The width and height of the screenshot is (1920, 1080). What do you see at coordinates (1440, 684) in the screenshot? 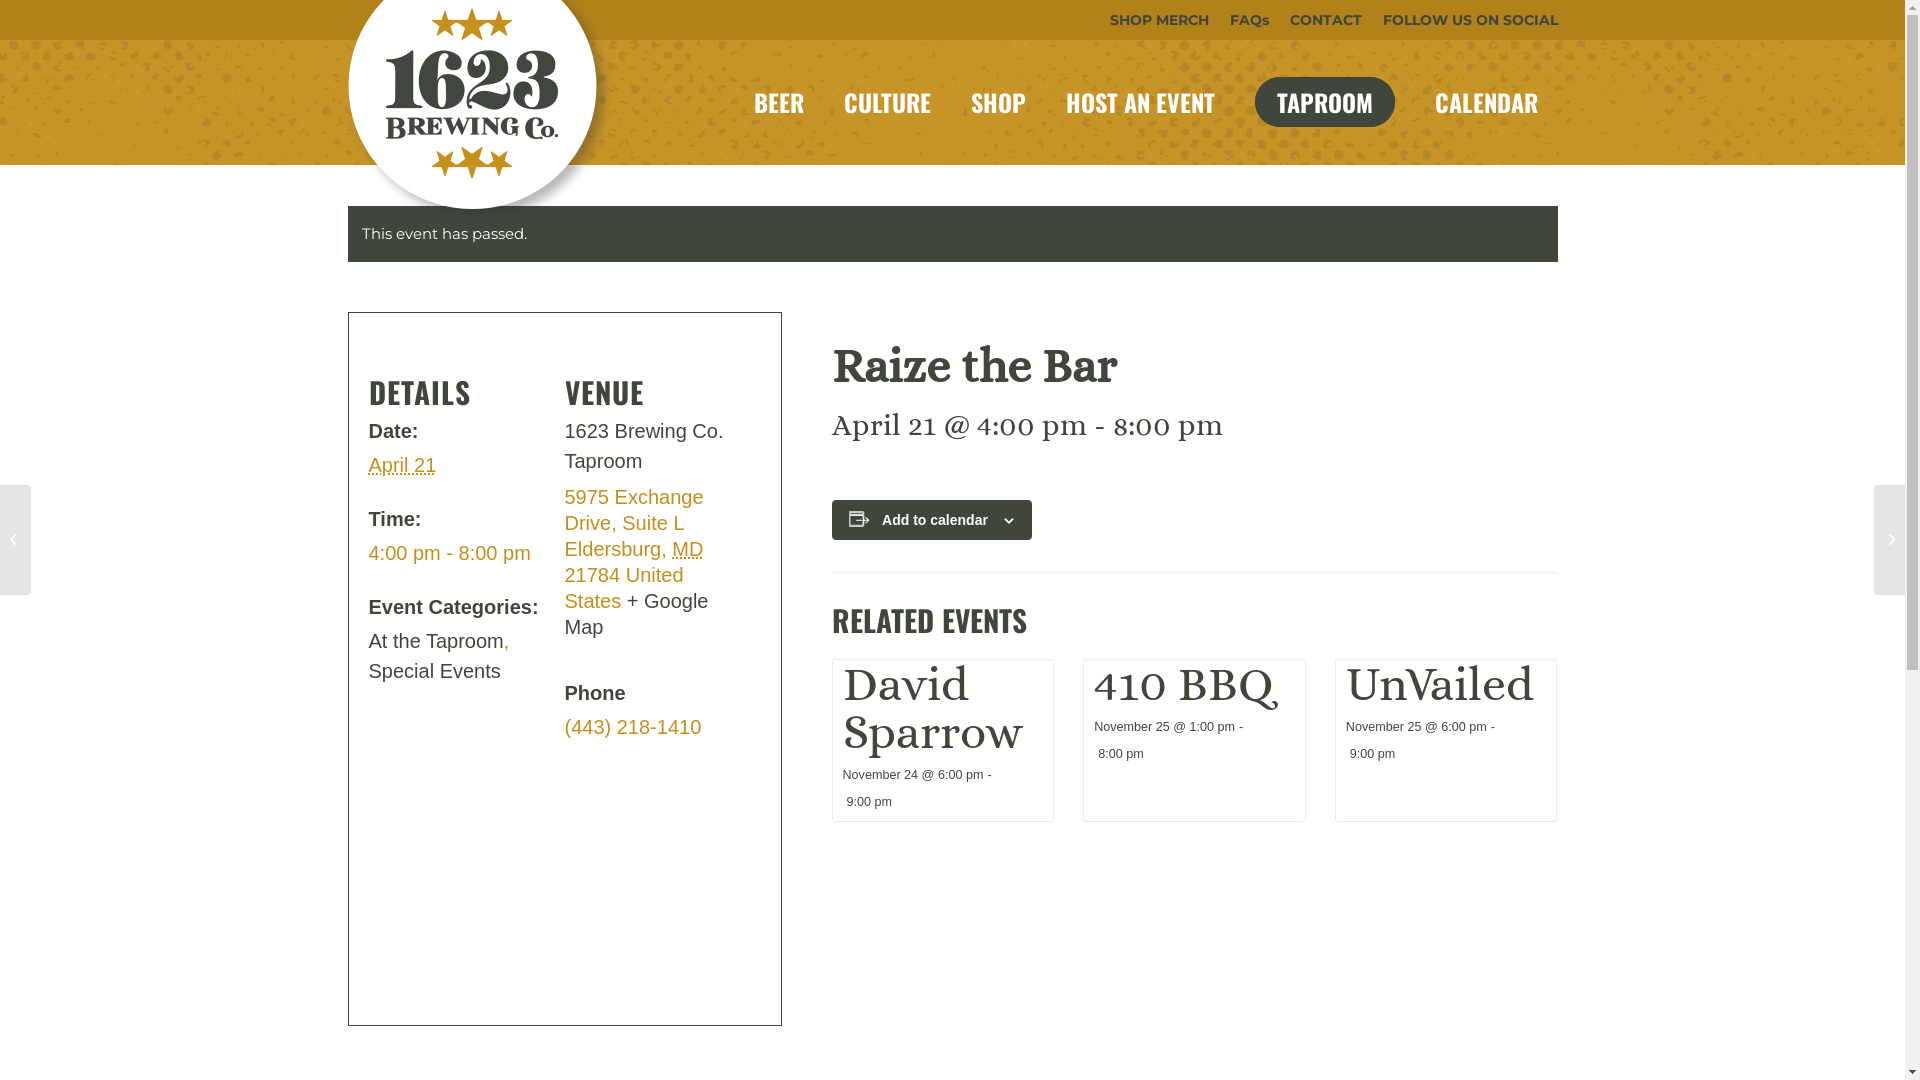
I see `UnVailed` at bounding box center [1440, 684].